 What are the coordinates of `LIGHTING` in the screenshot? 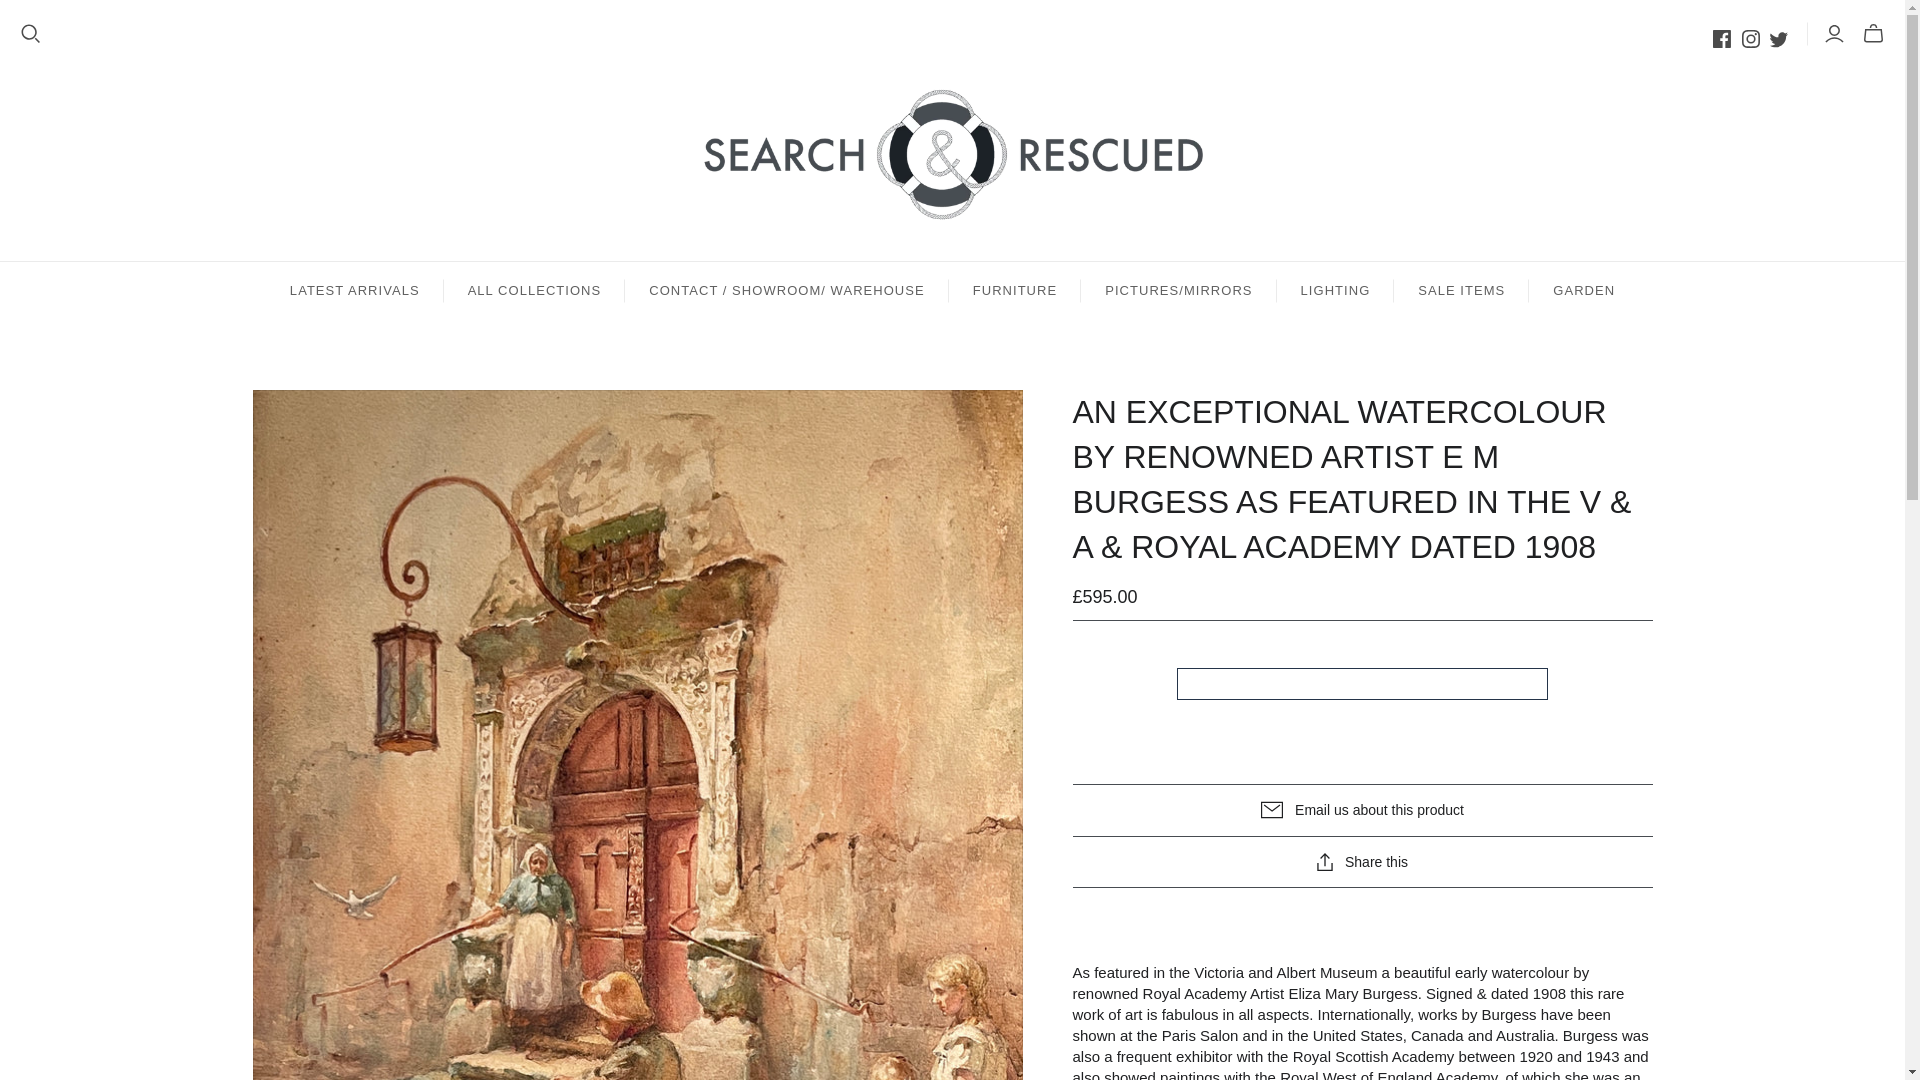 It's located at (1336, 290).